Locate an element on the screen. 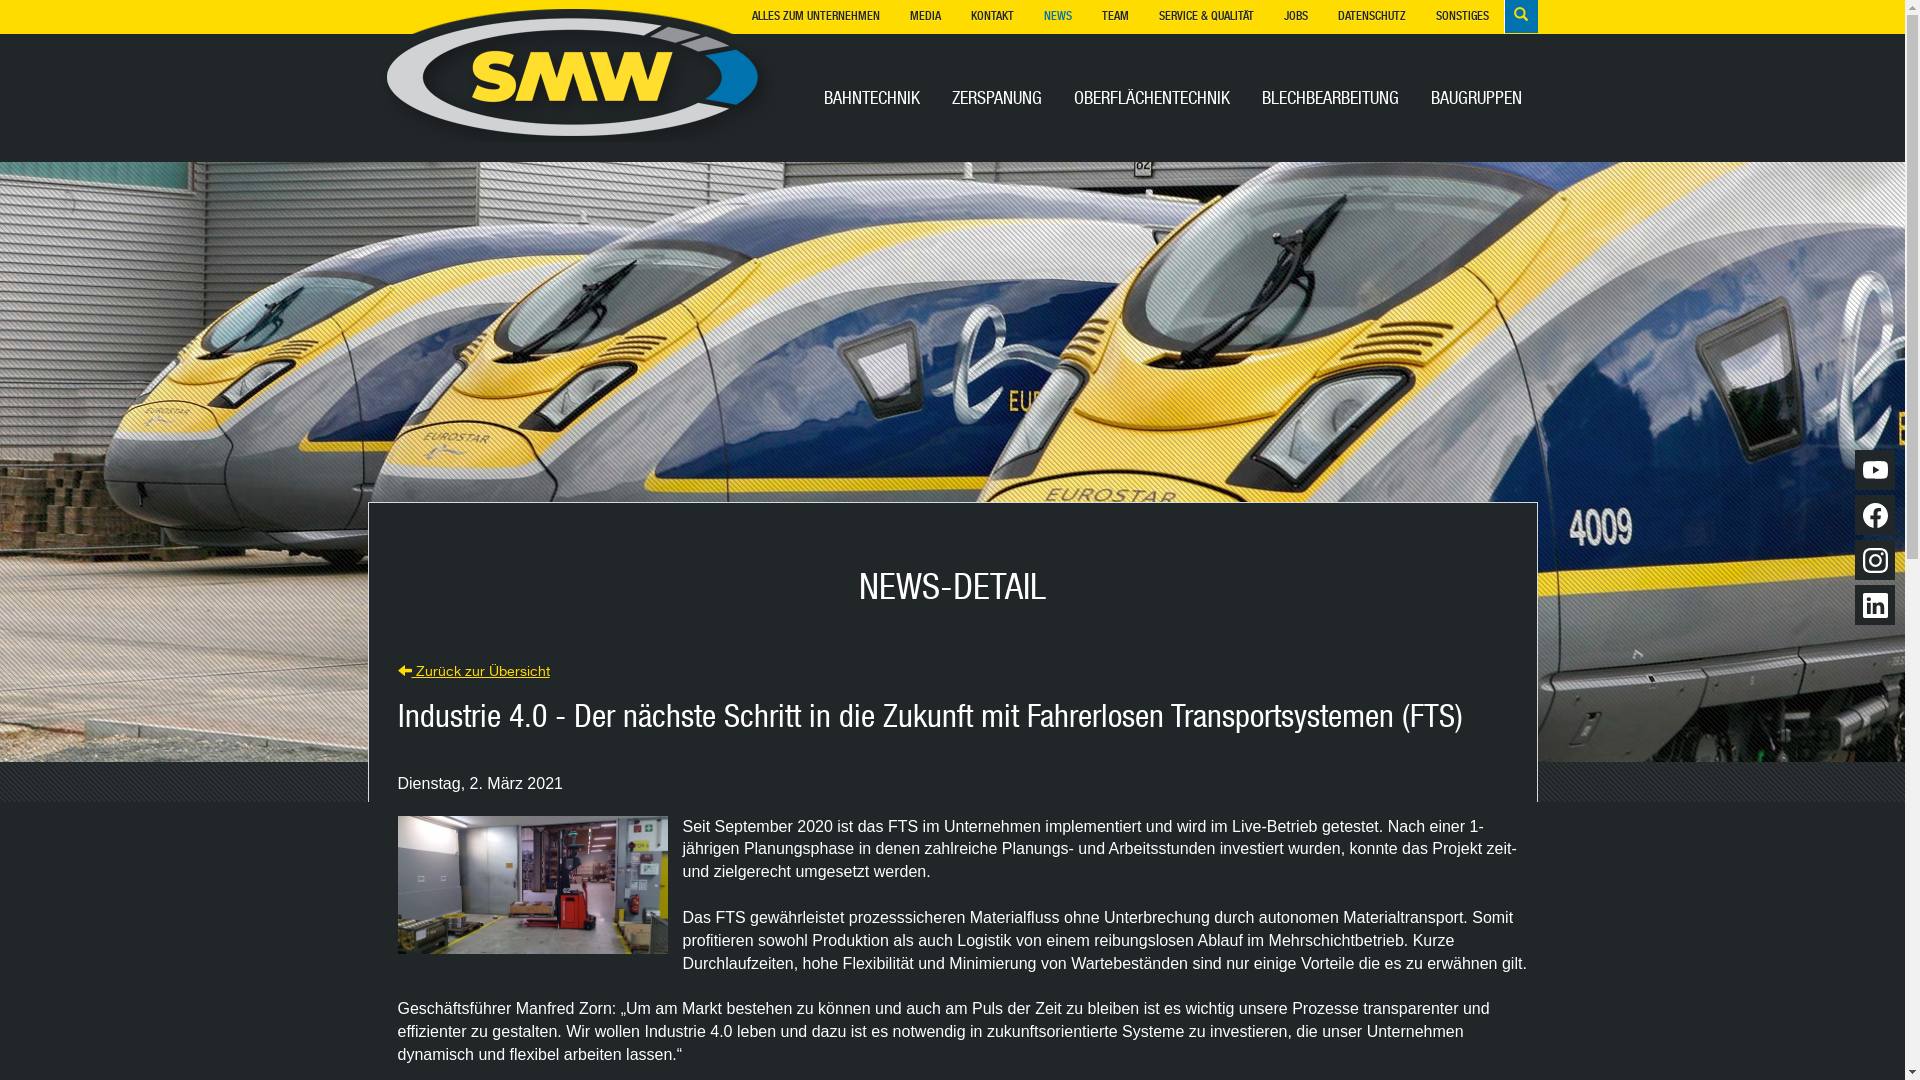 This screenshot has height=1080, width=1920. MEDIA is located at coordinates (924, 14).